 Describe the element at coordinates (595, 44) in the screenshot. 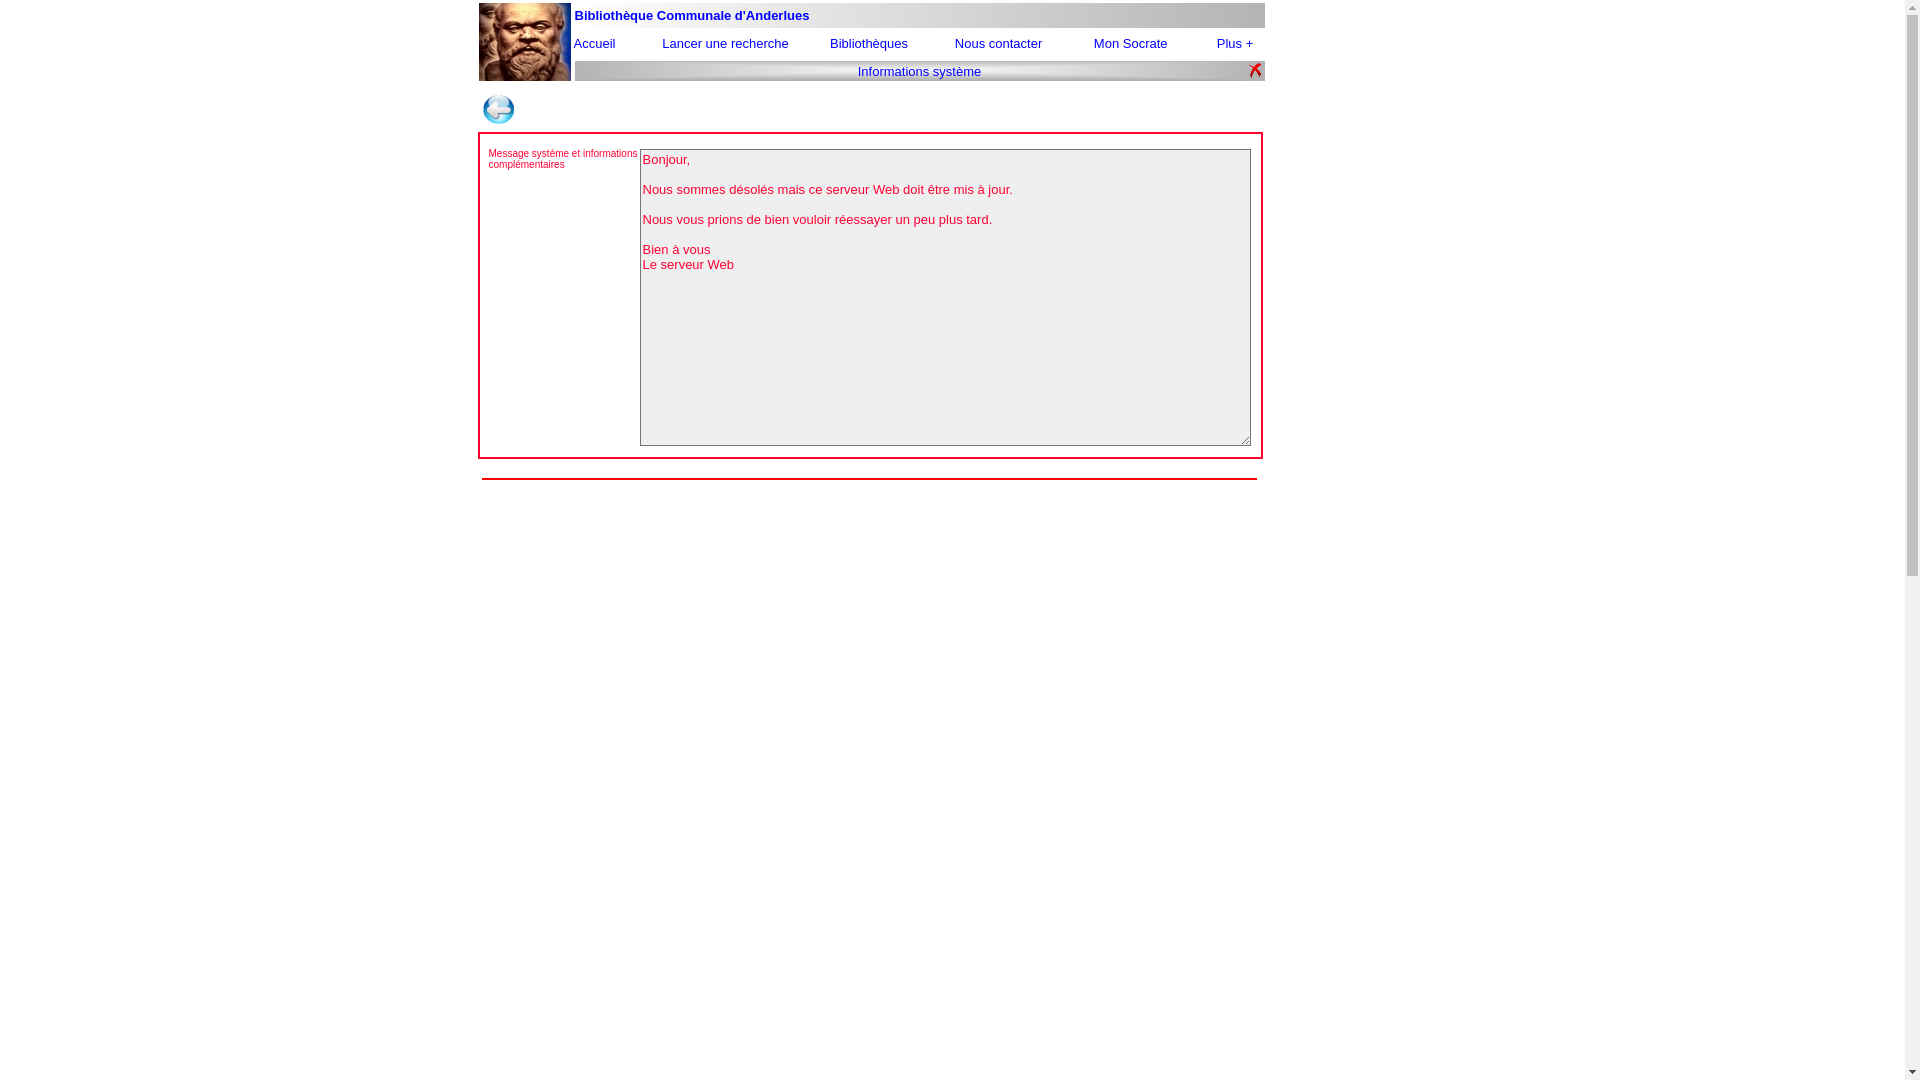

I see `Accueil` at that location.